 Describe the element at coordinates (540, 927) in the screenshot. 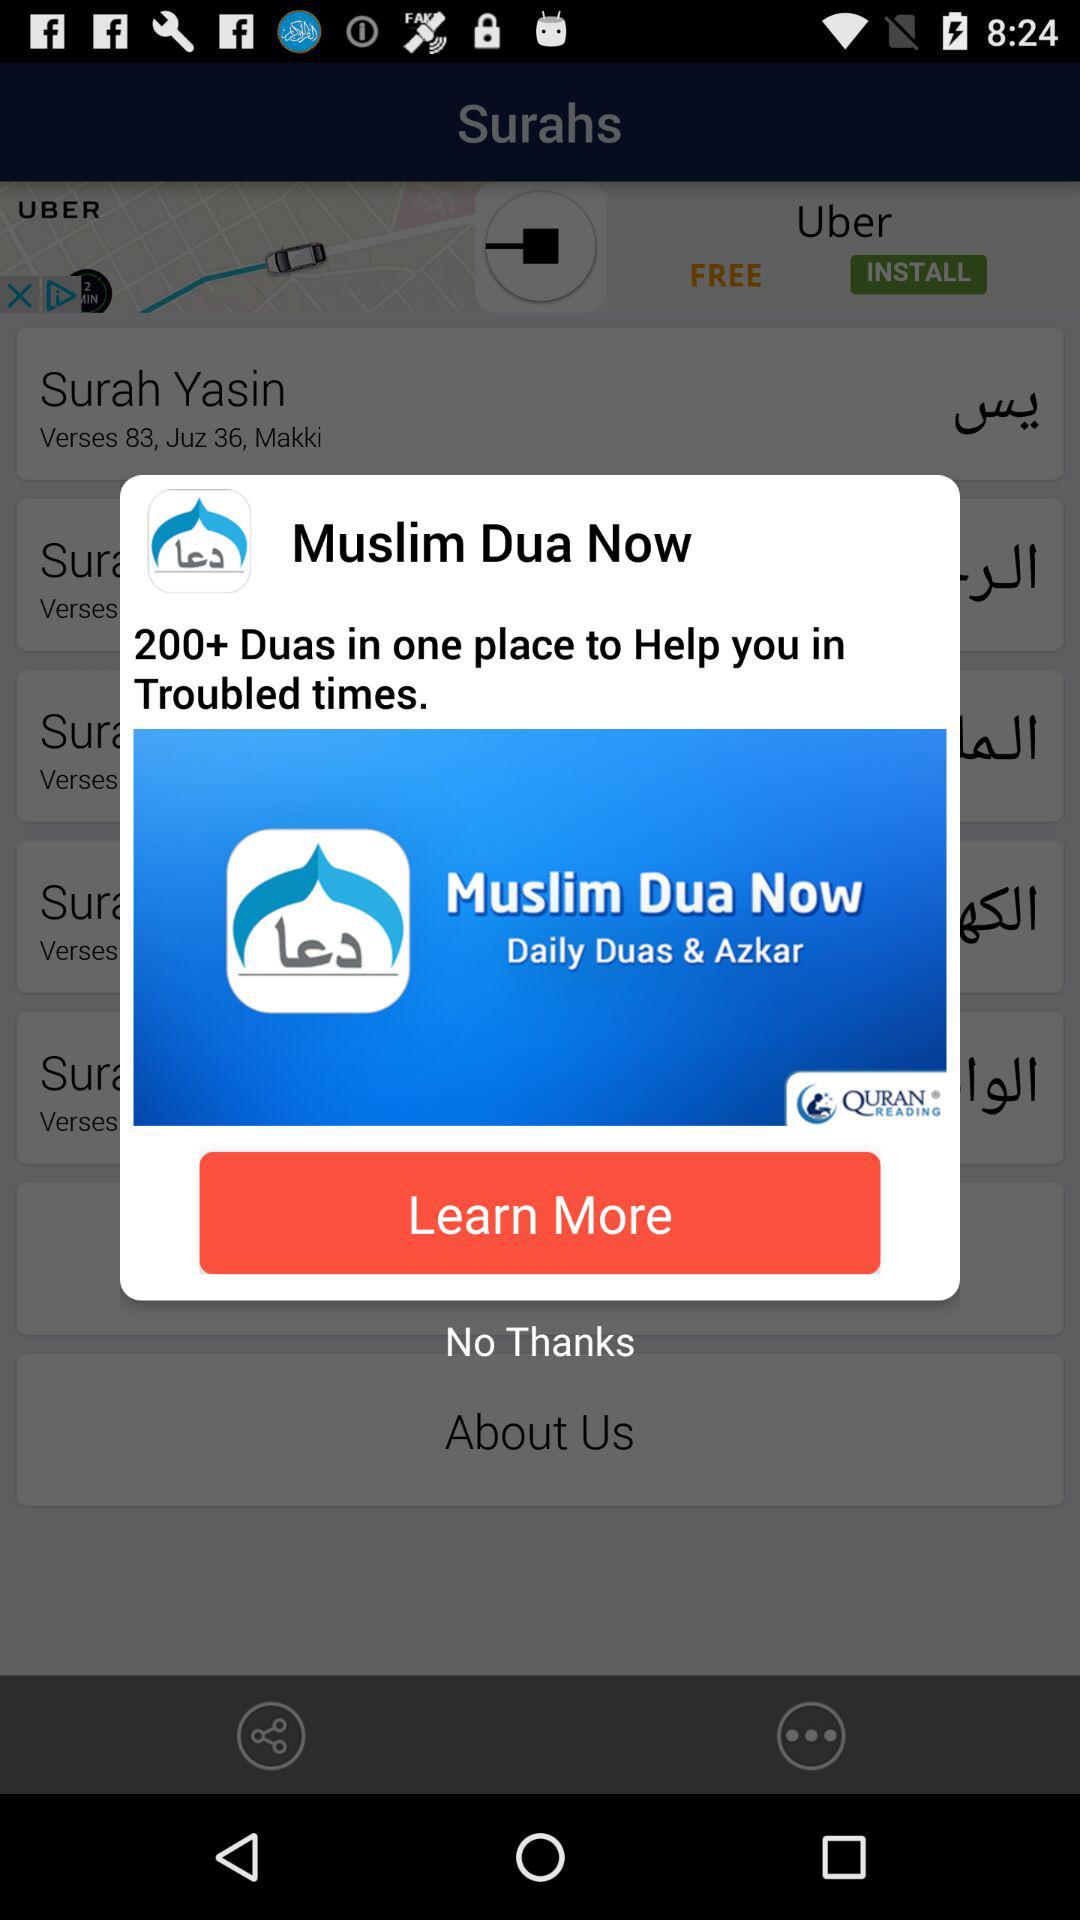

I see `open advertisement` at that location.